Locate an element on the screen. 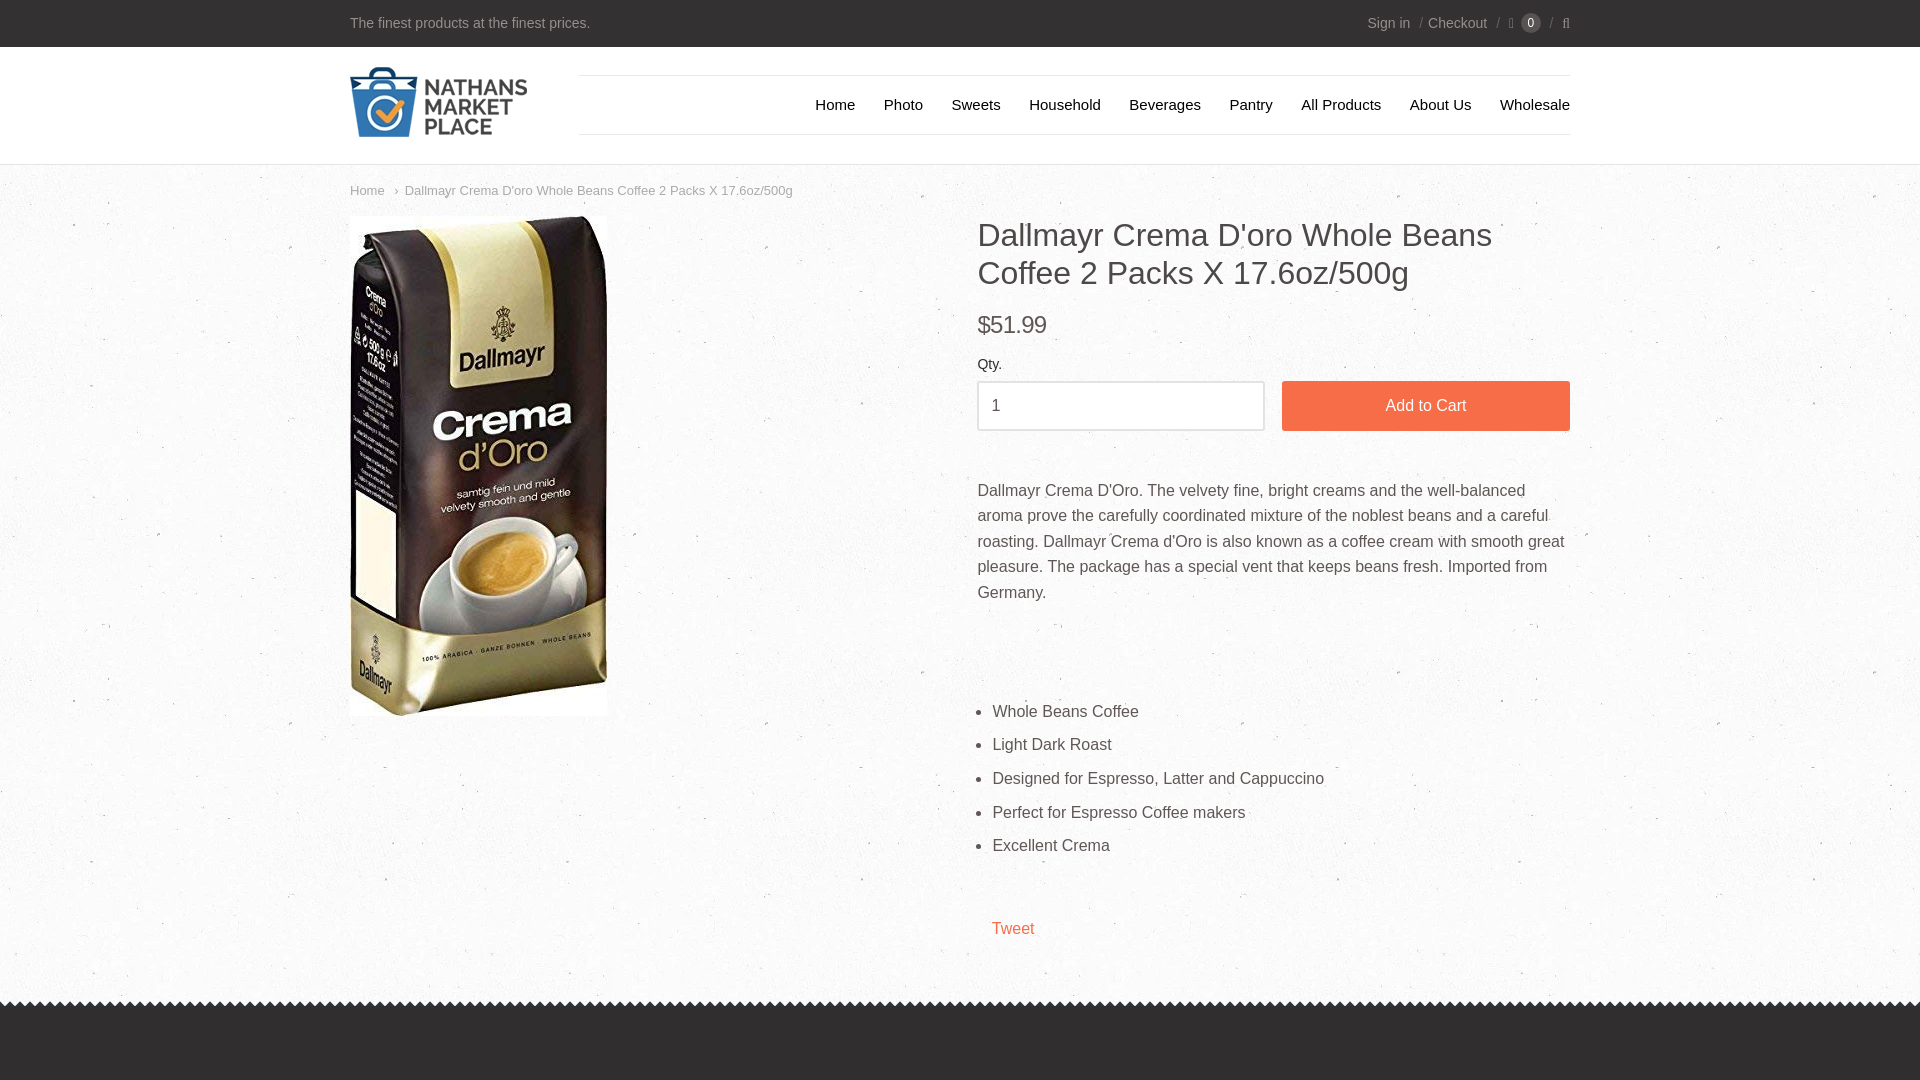 The height and width of the screenshot is (1080, 1920). 0 is located at coordinates (1525, 23).